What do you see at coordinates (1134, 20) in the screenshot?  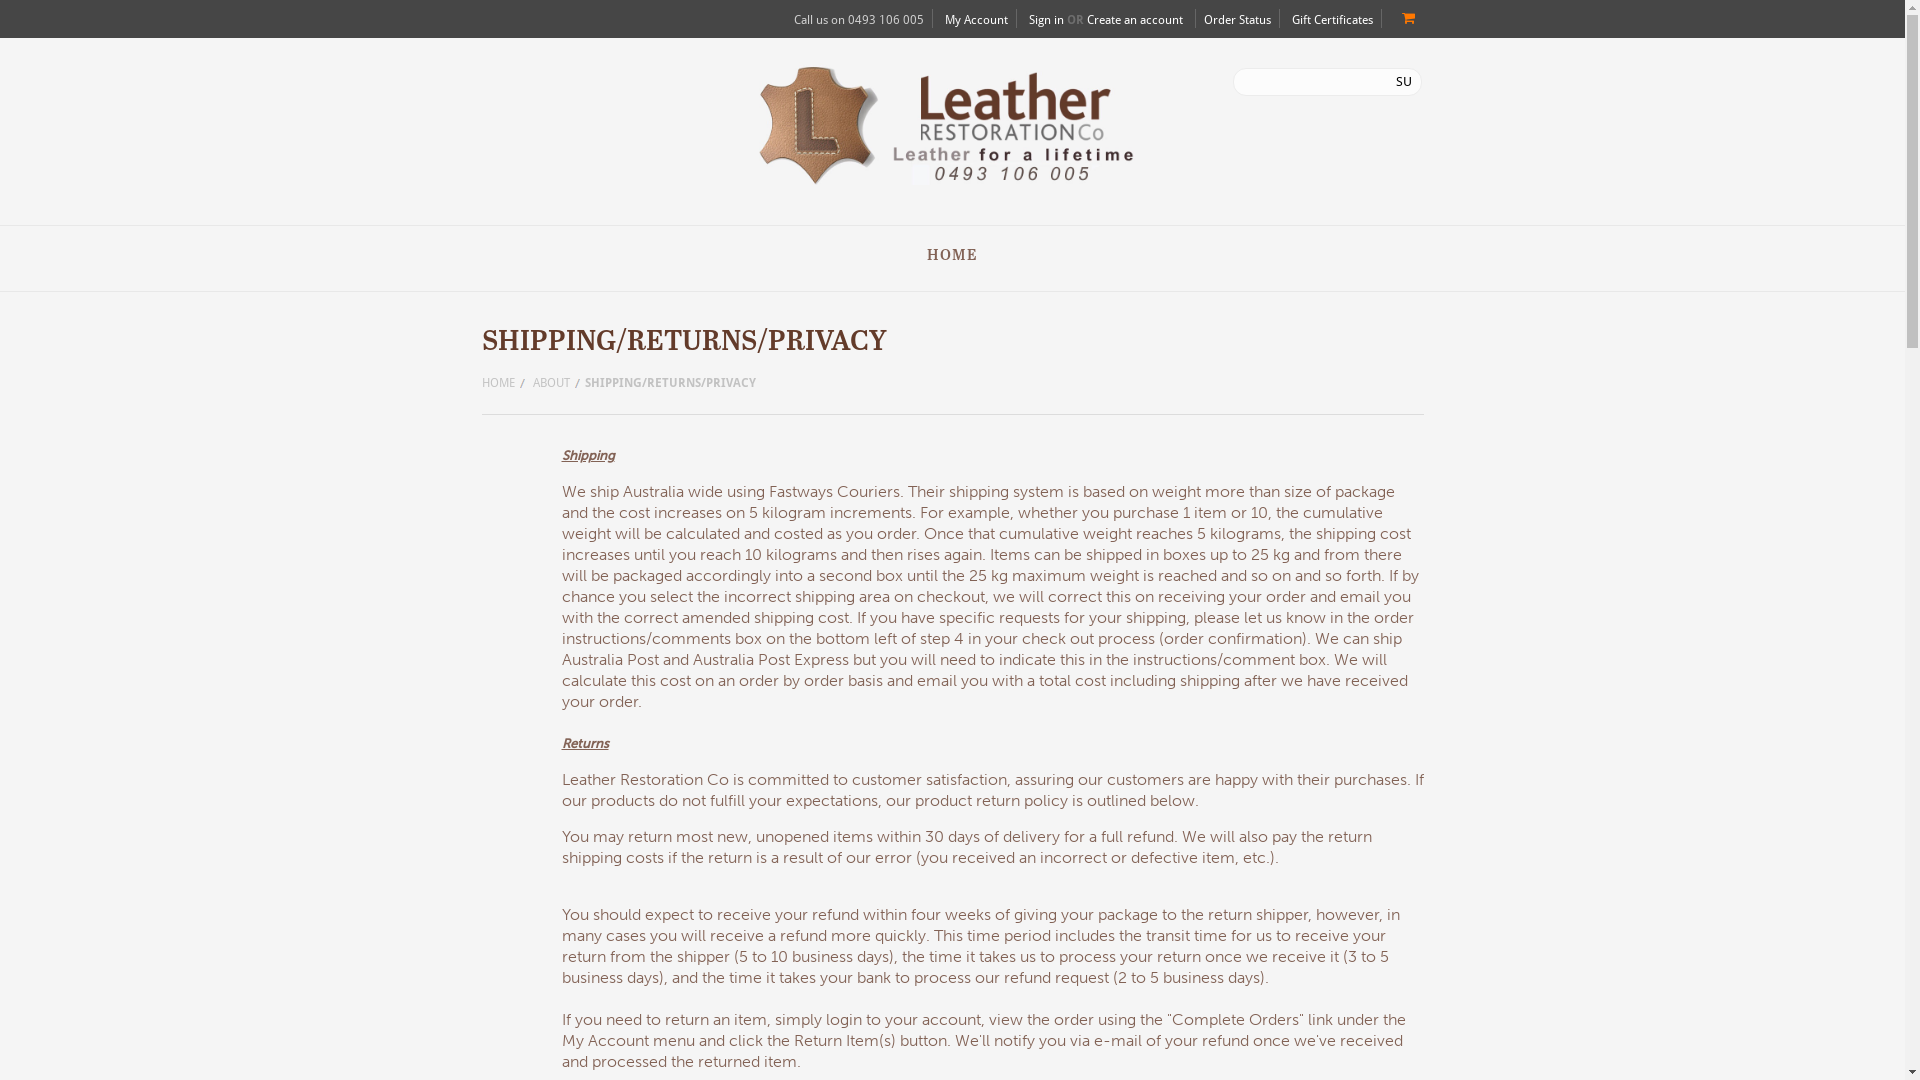 I see `Create an account` at bounding box center [1134, 20].